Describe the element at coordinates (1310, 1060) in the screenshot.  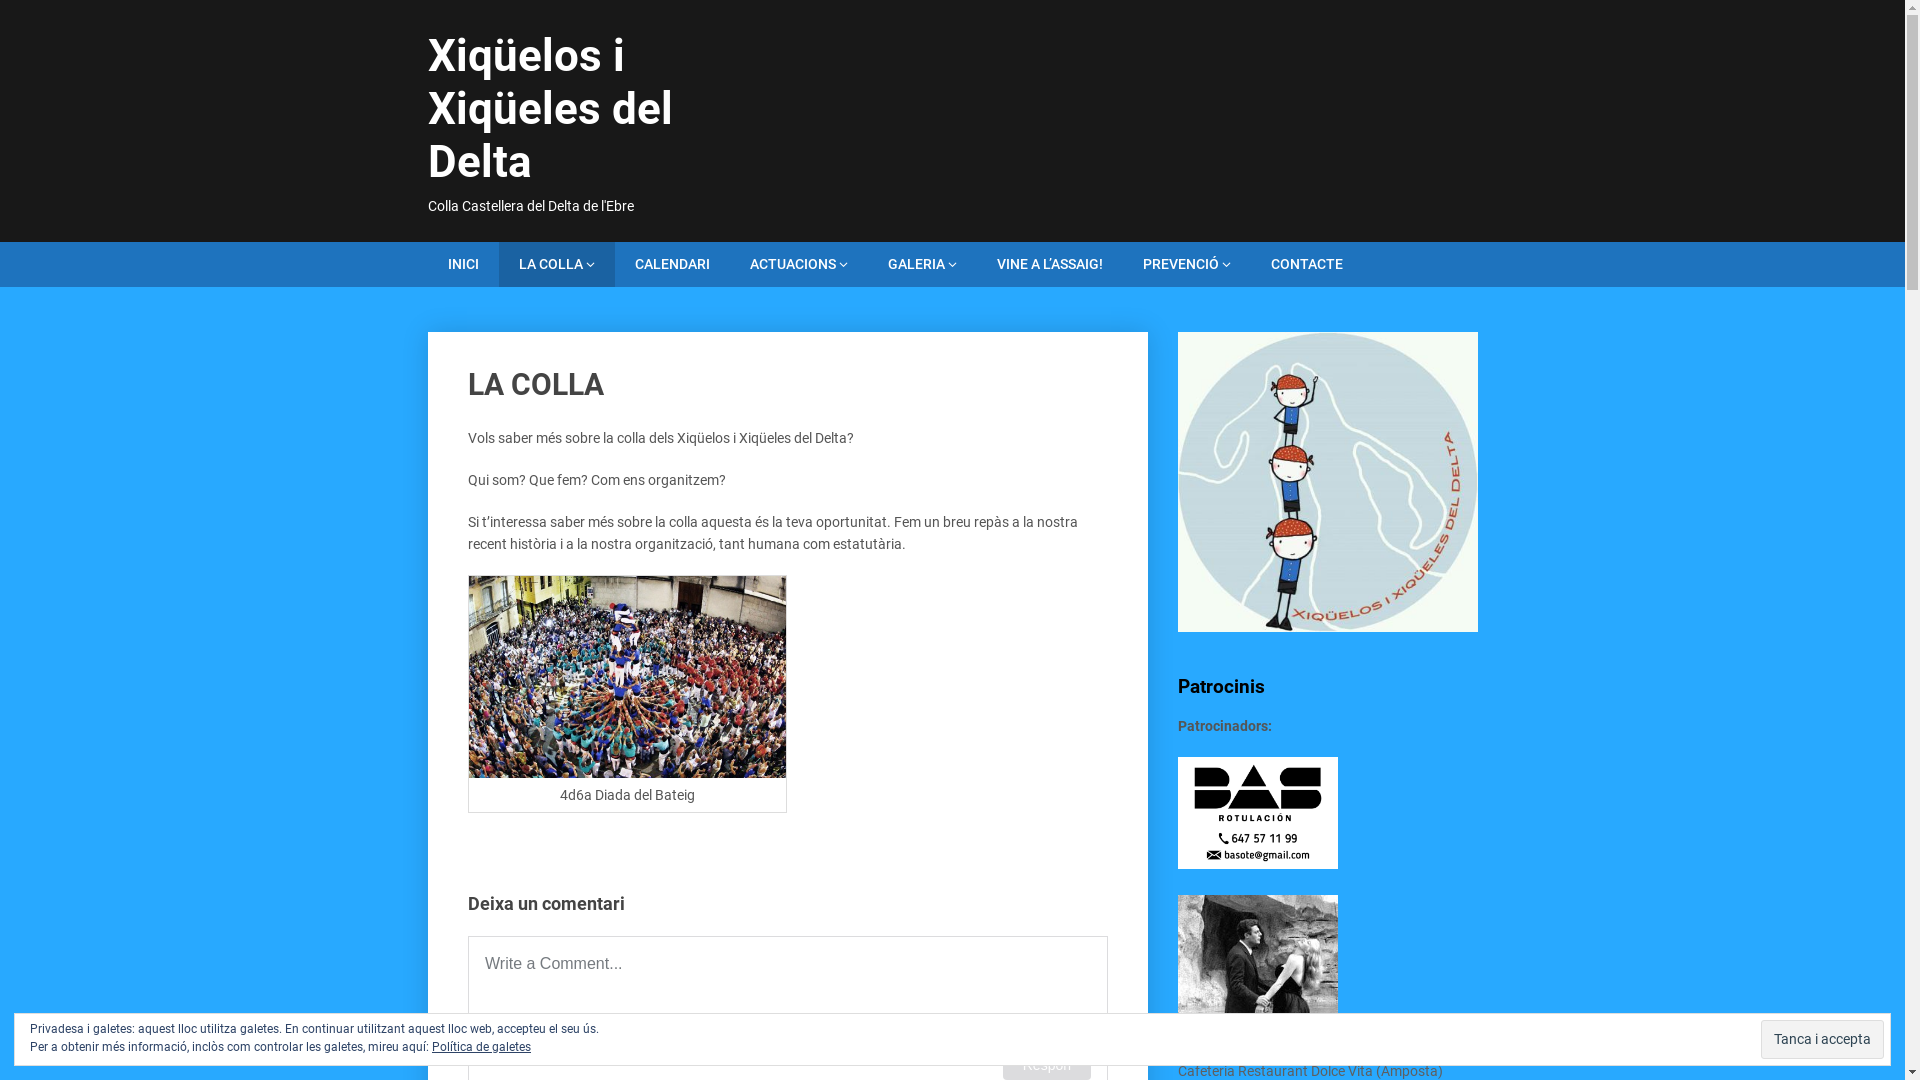
I see `Cafeteria Restaurant Dolce Vita (Amposta)` at that location.